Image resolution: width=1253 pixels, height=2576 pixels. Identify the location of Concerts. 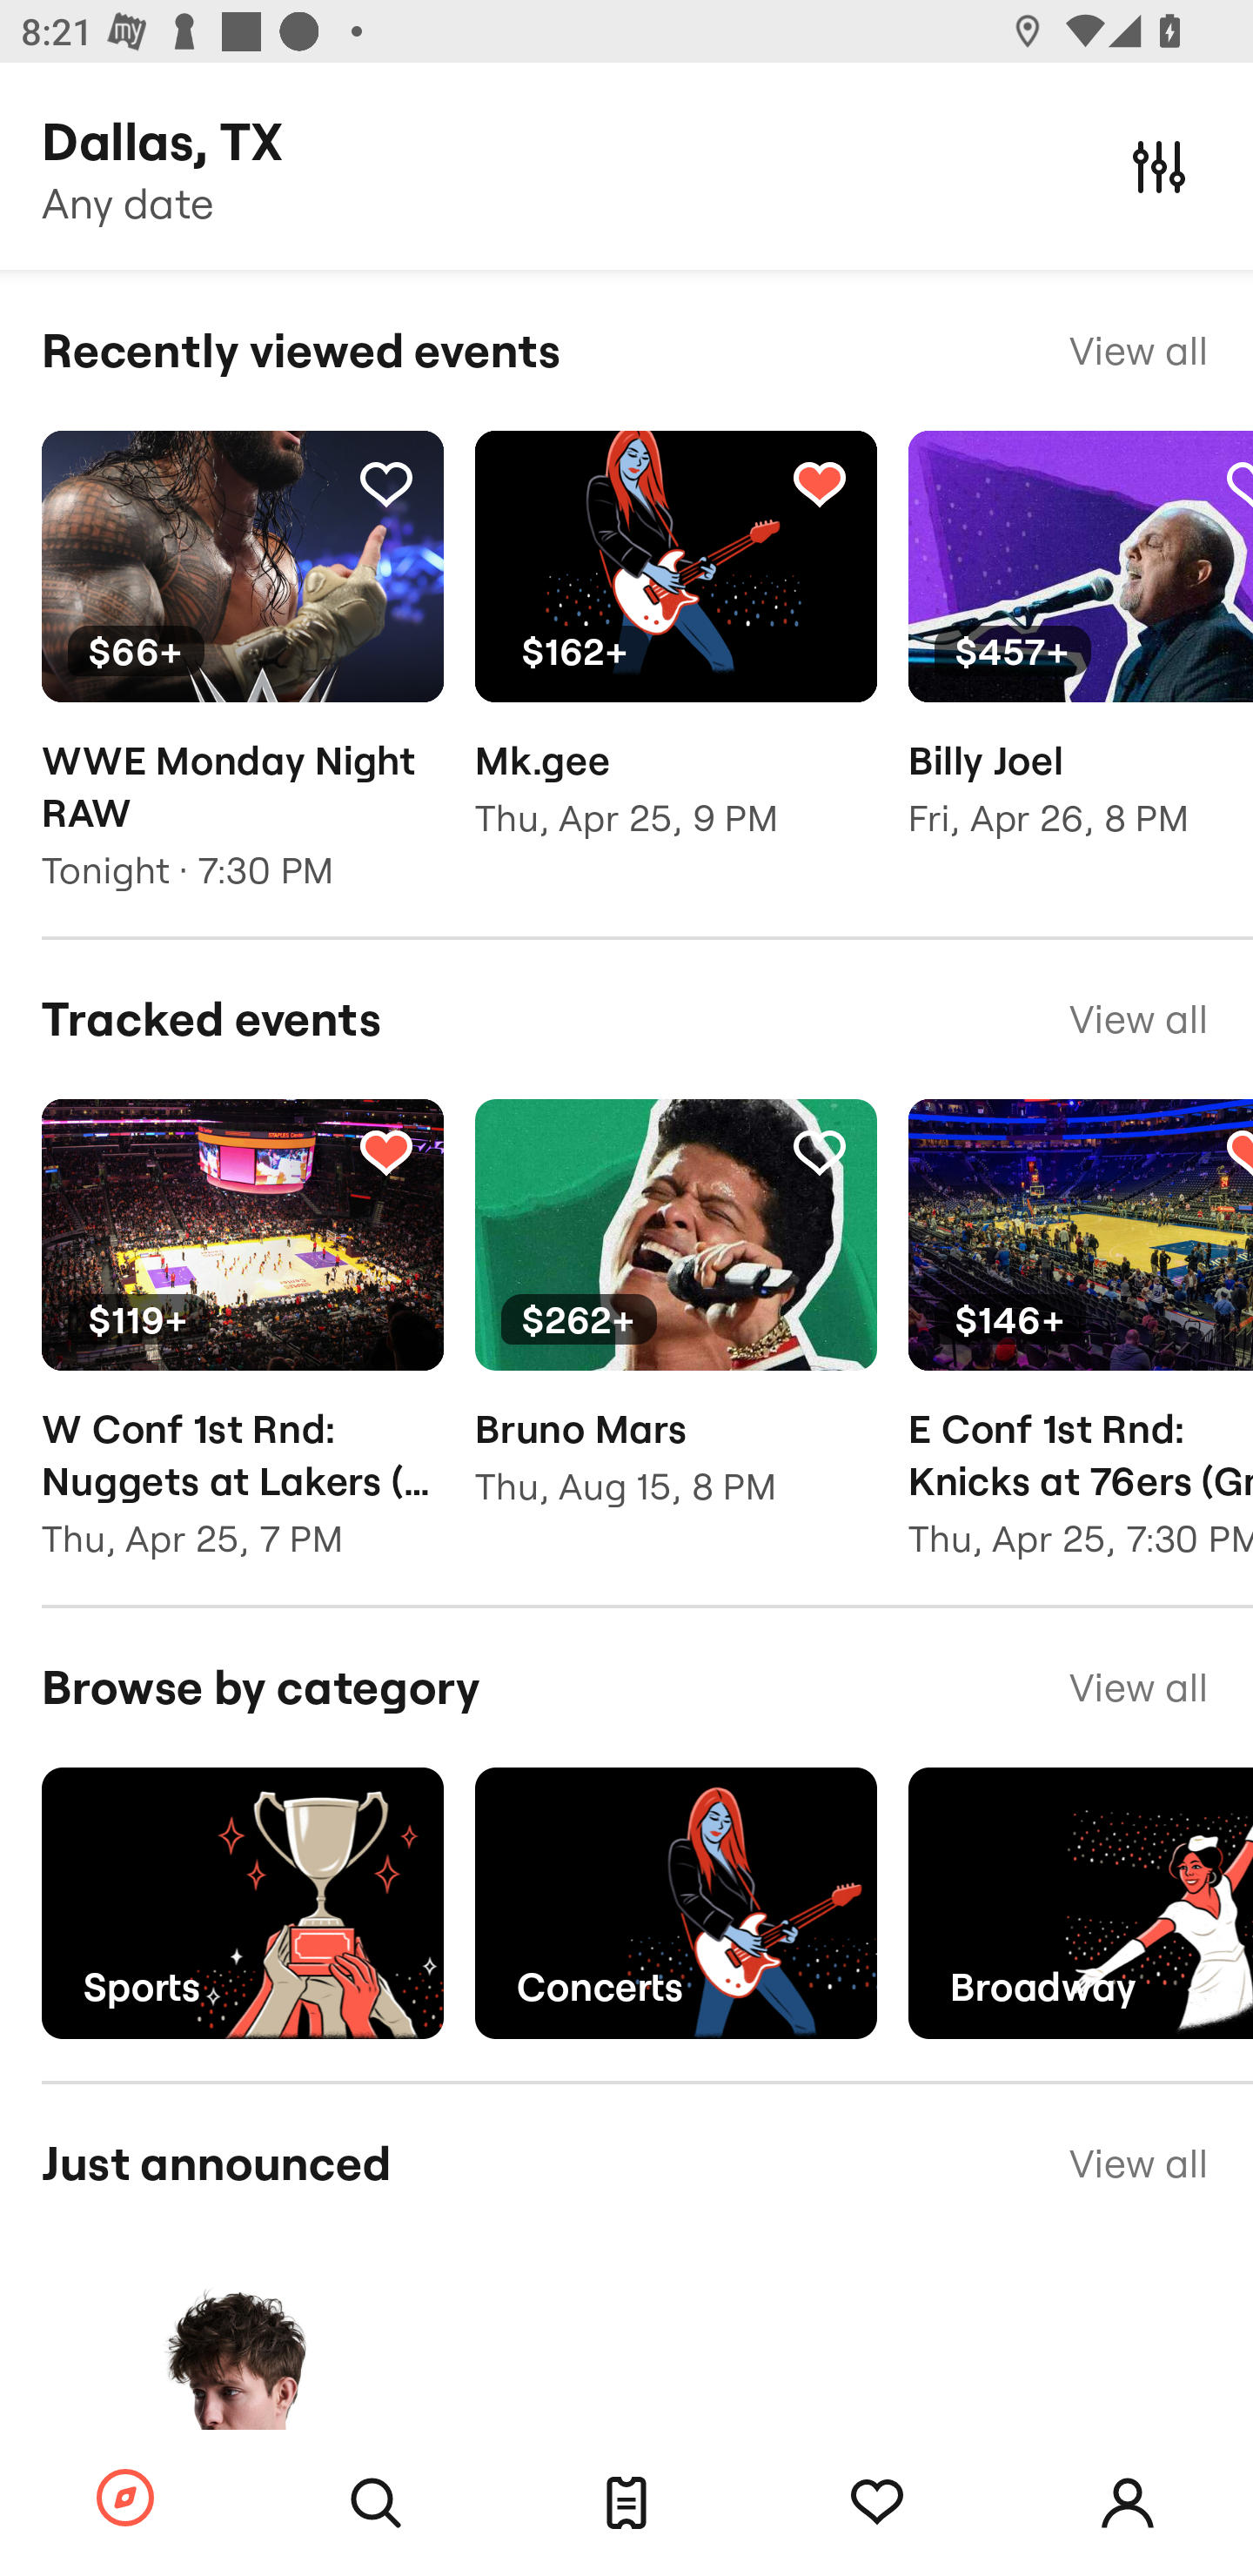
(675, 1903).